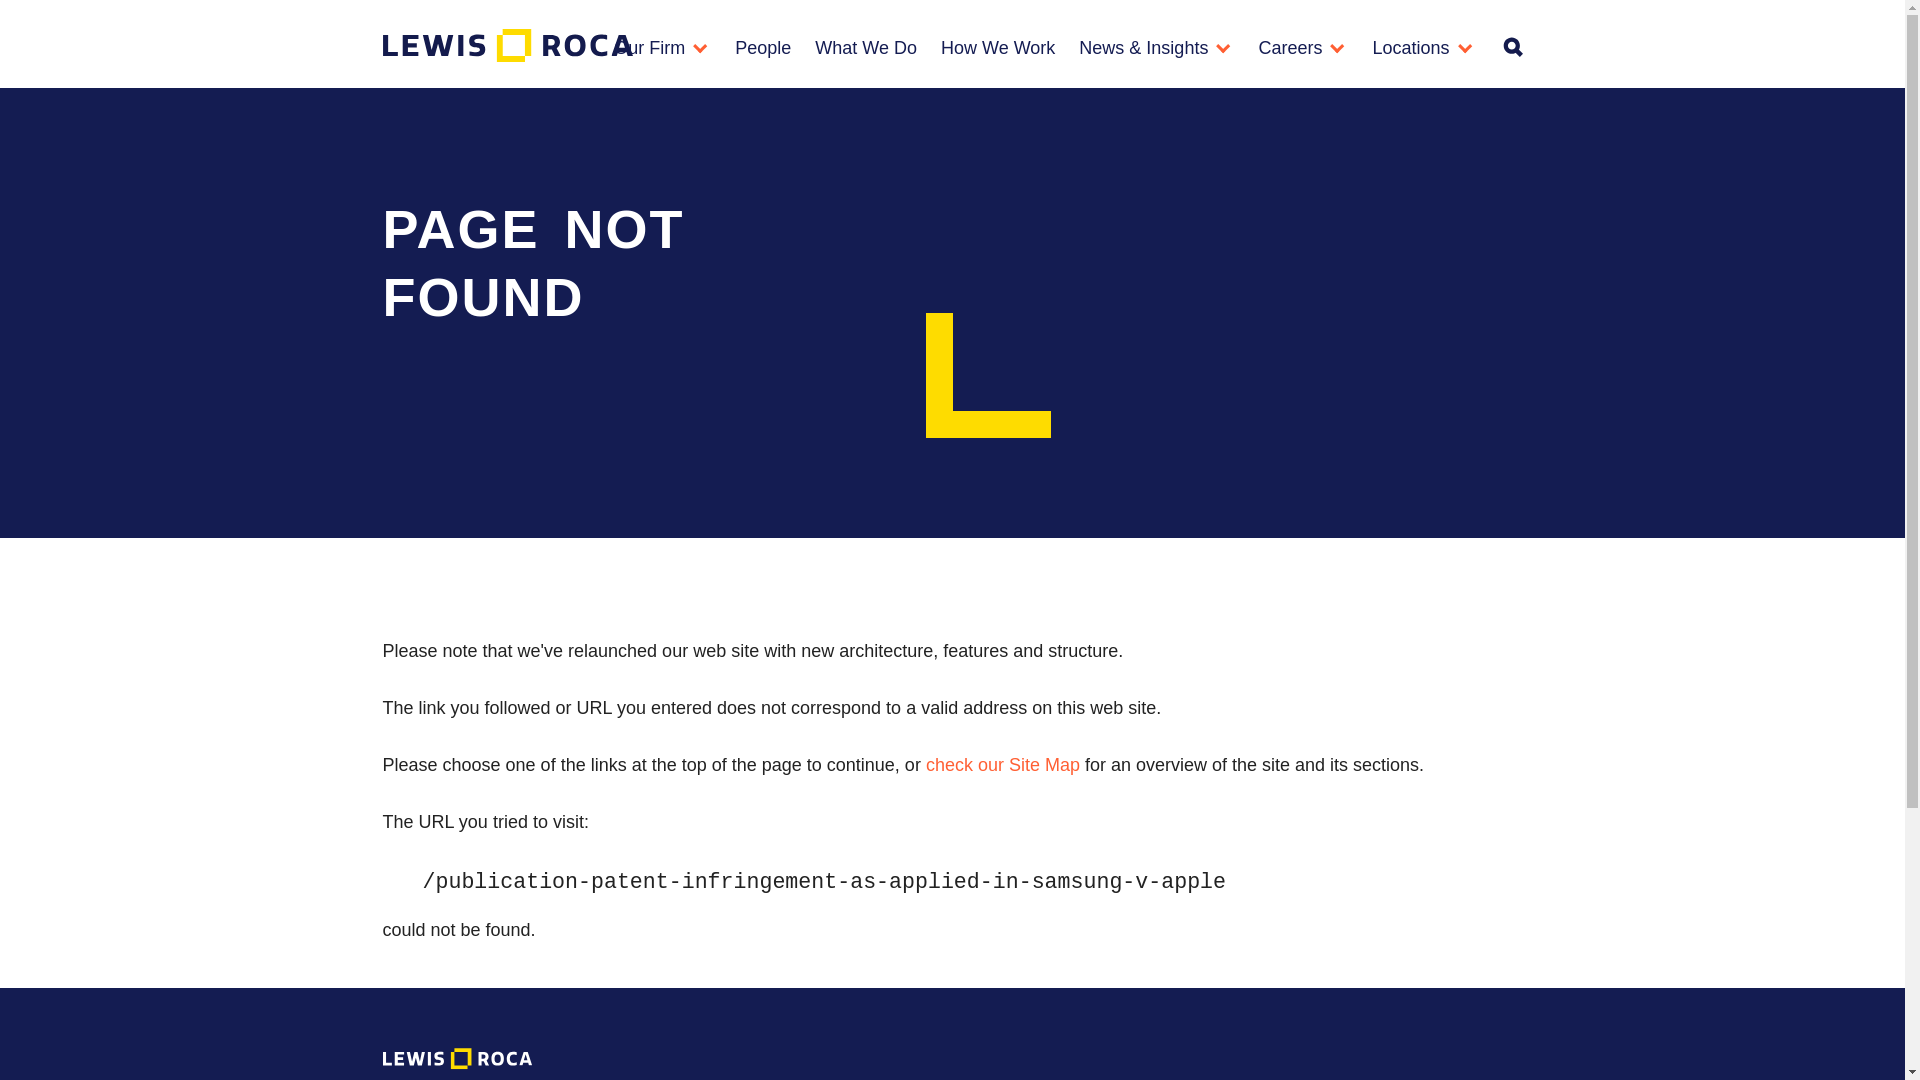 The image size is (1920, 1080). Describe the element at coordinates (762, 58) in the screenshot. I see `People` at that location.